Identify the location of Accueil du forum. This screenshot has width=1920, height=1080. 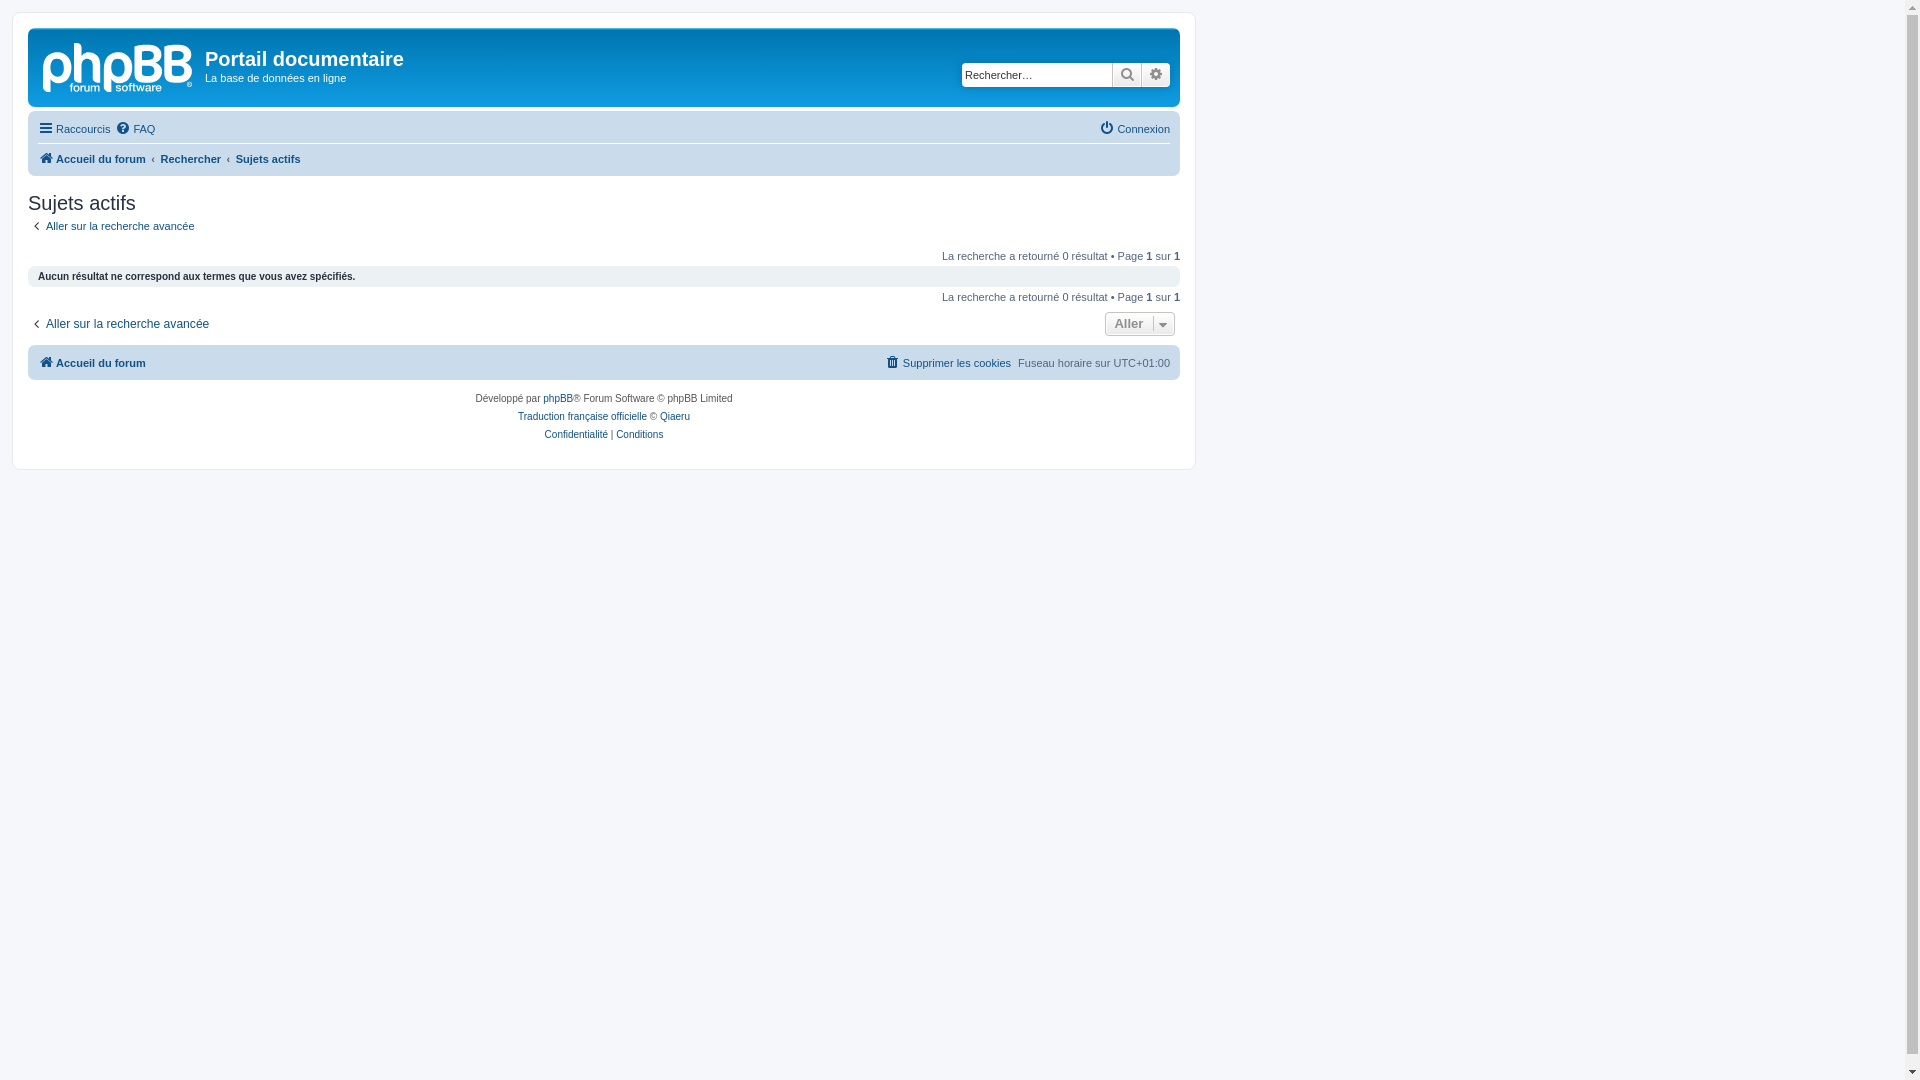
(92, 363).